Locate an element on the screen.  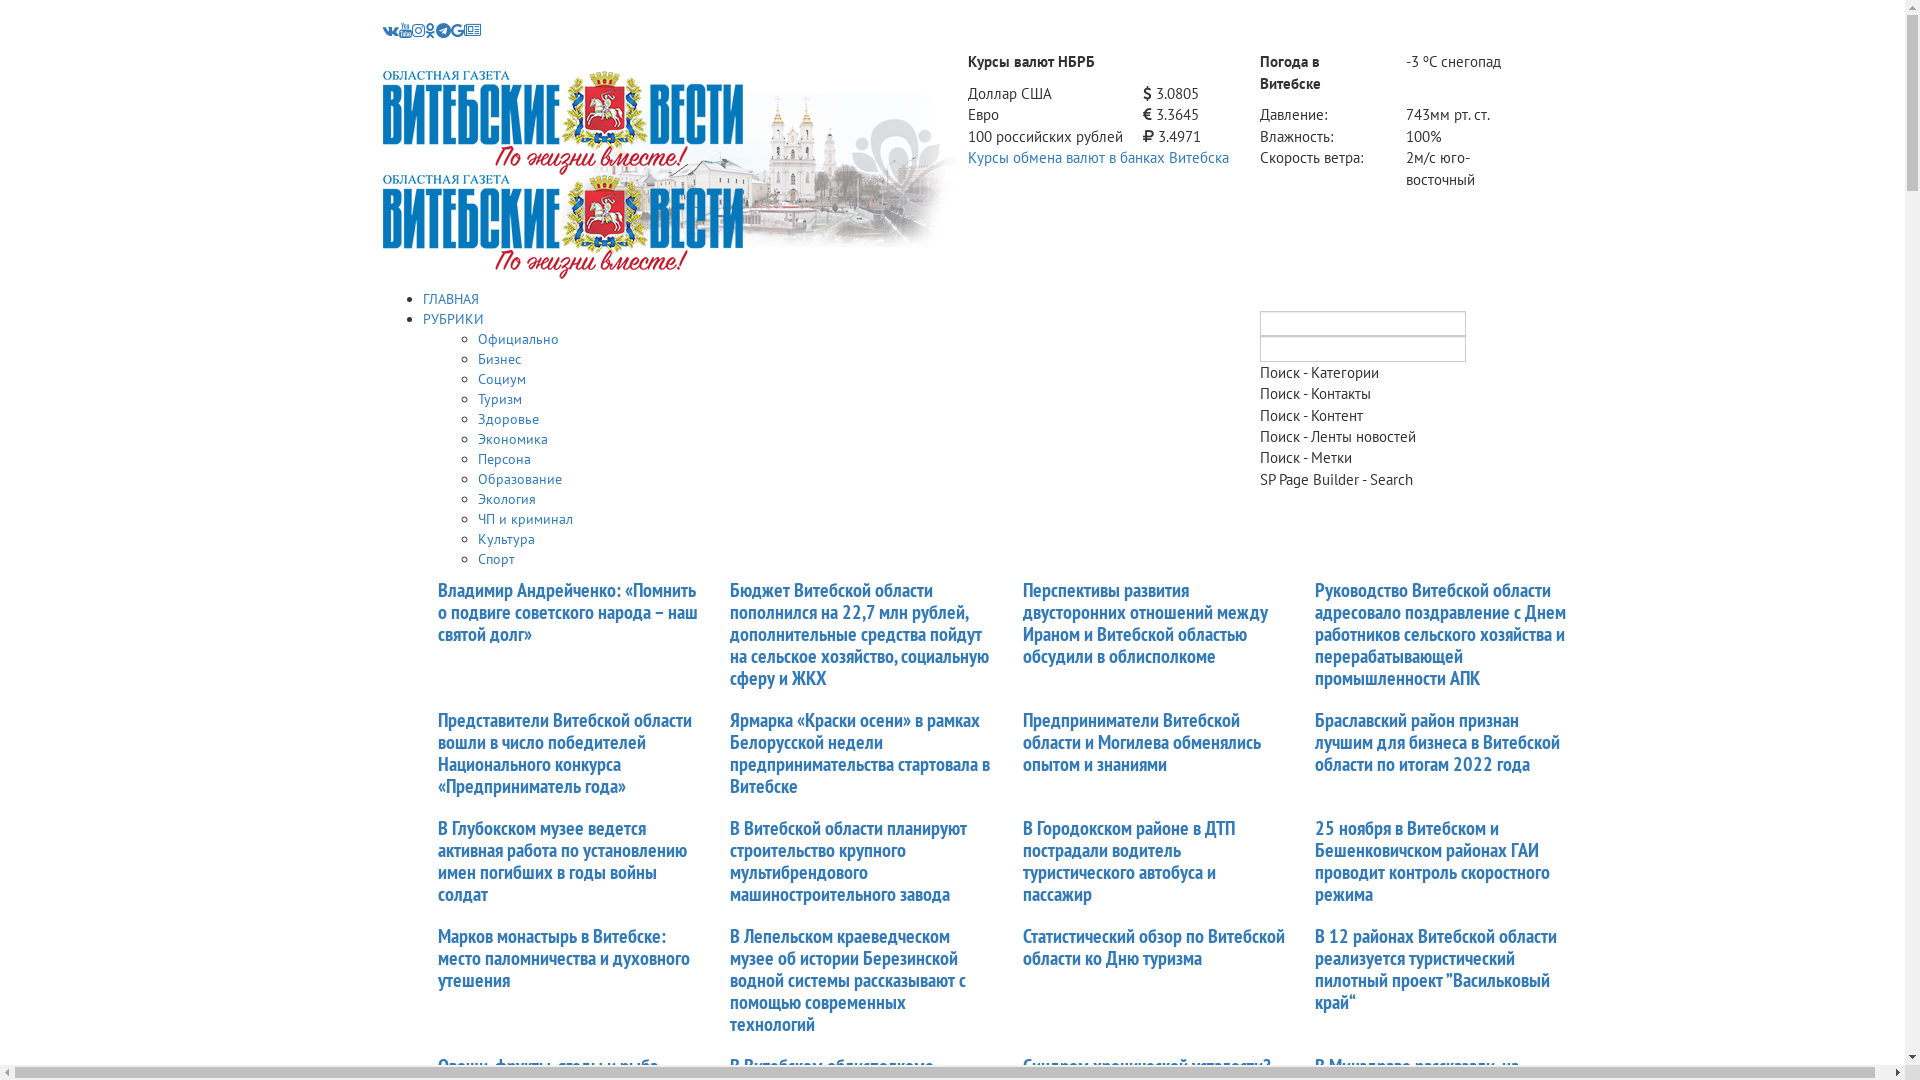
Telegram is located at coordinates (444, 30).